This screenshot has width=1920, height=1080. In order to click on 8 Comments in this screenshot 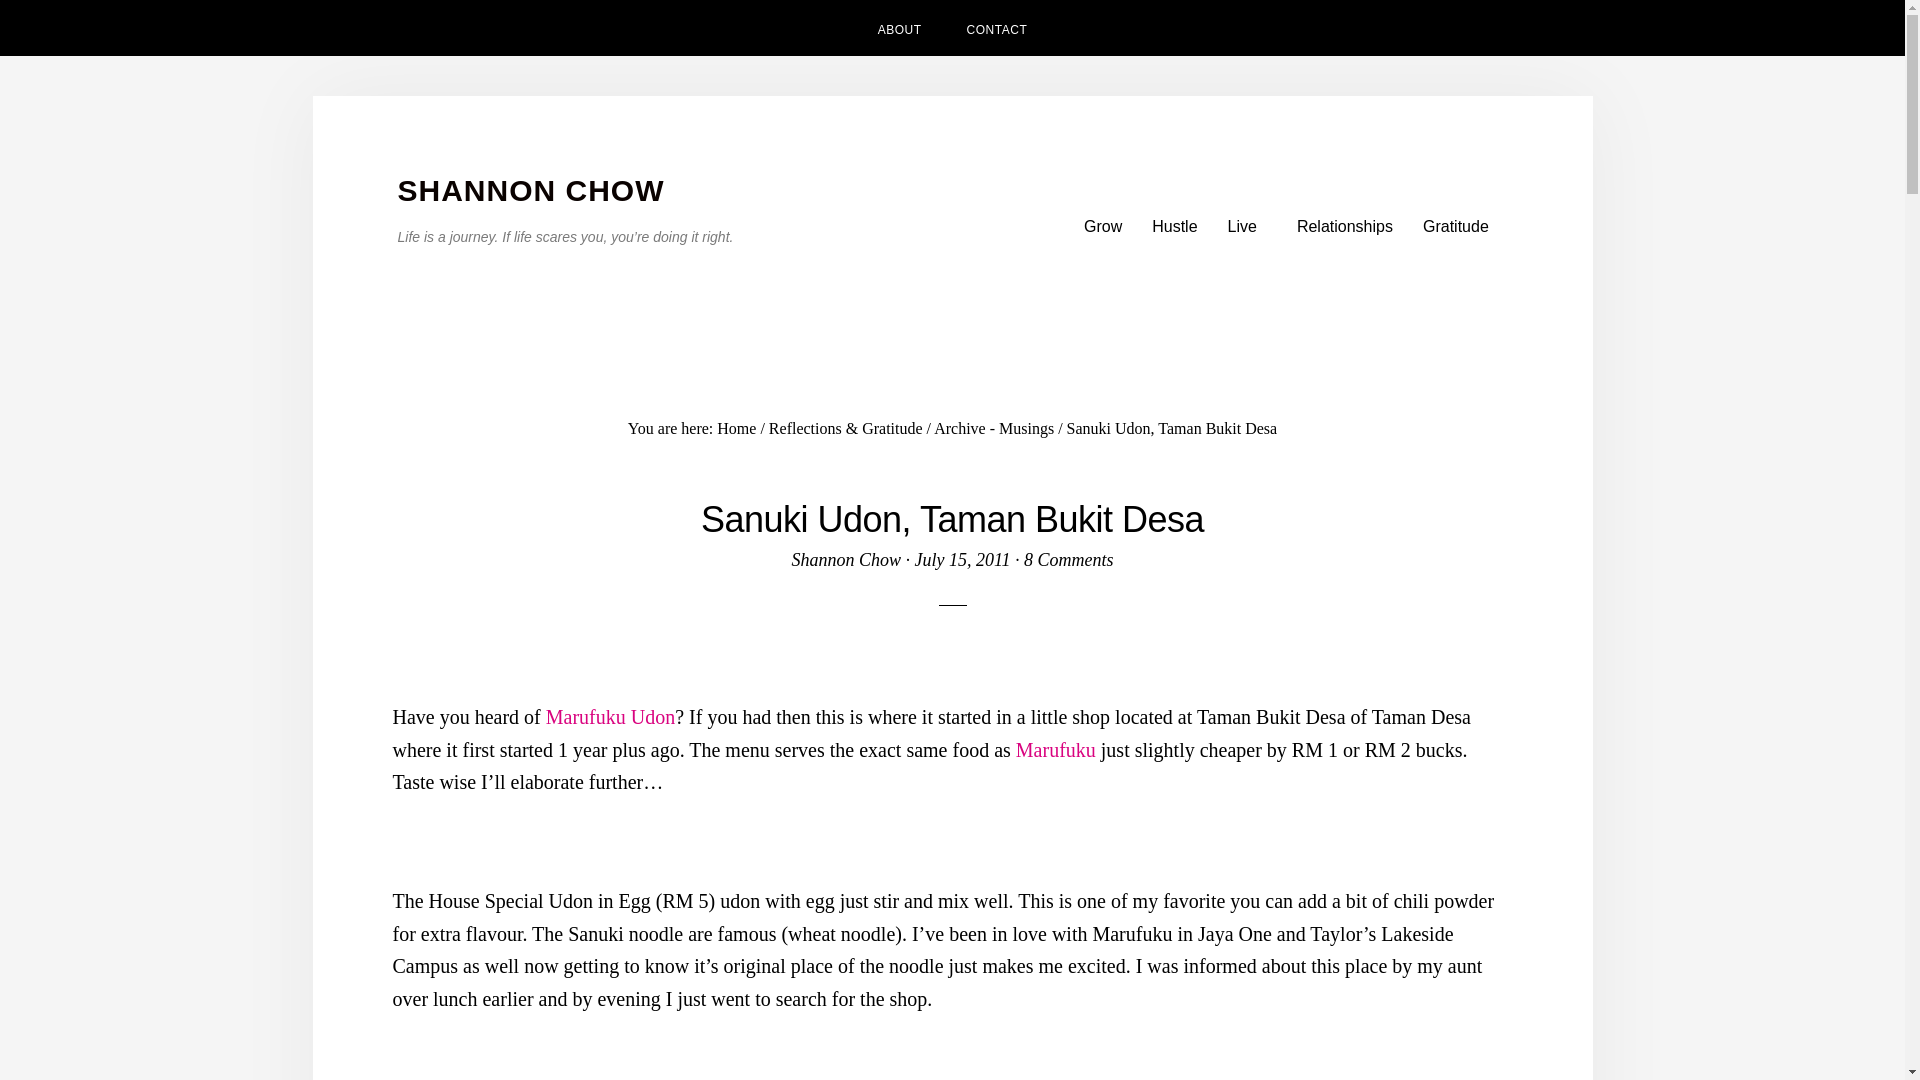, I will do `click(1068, 560)`.